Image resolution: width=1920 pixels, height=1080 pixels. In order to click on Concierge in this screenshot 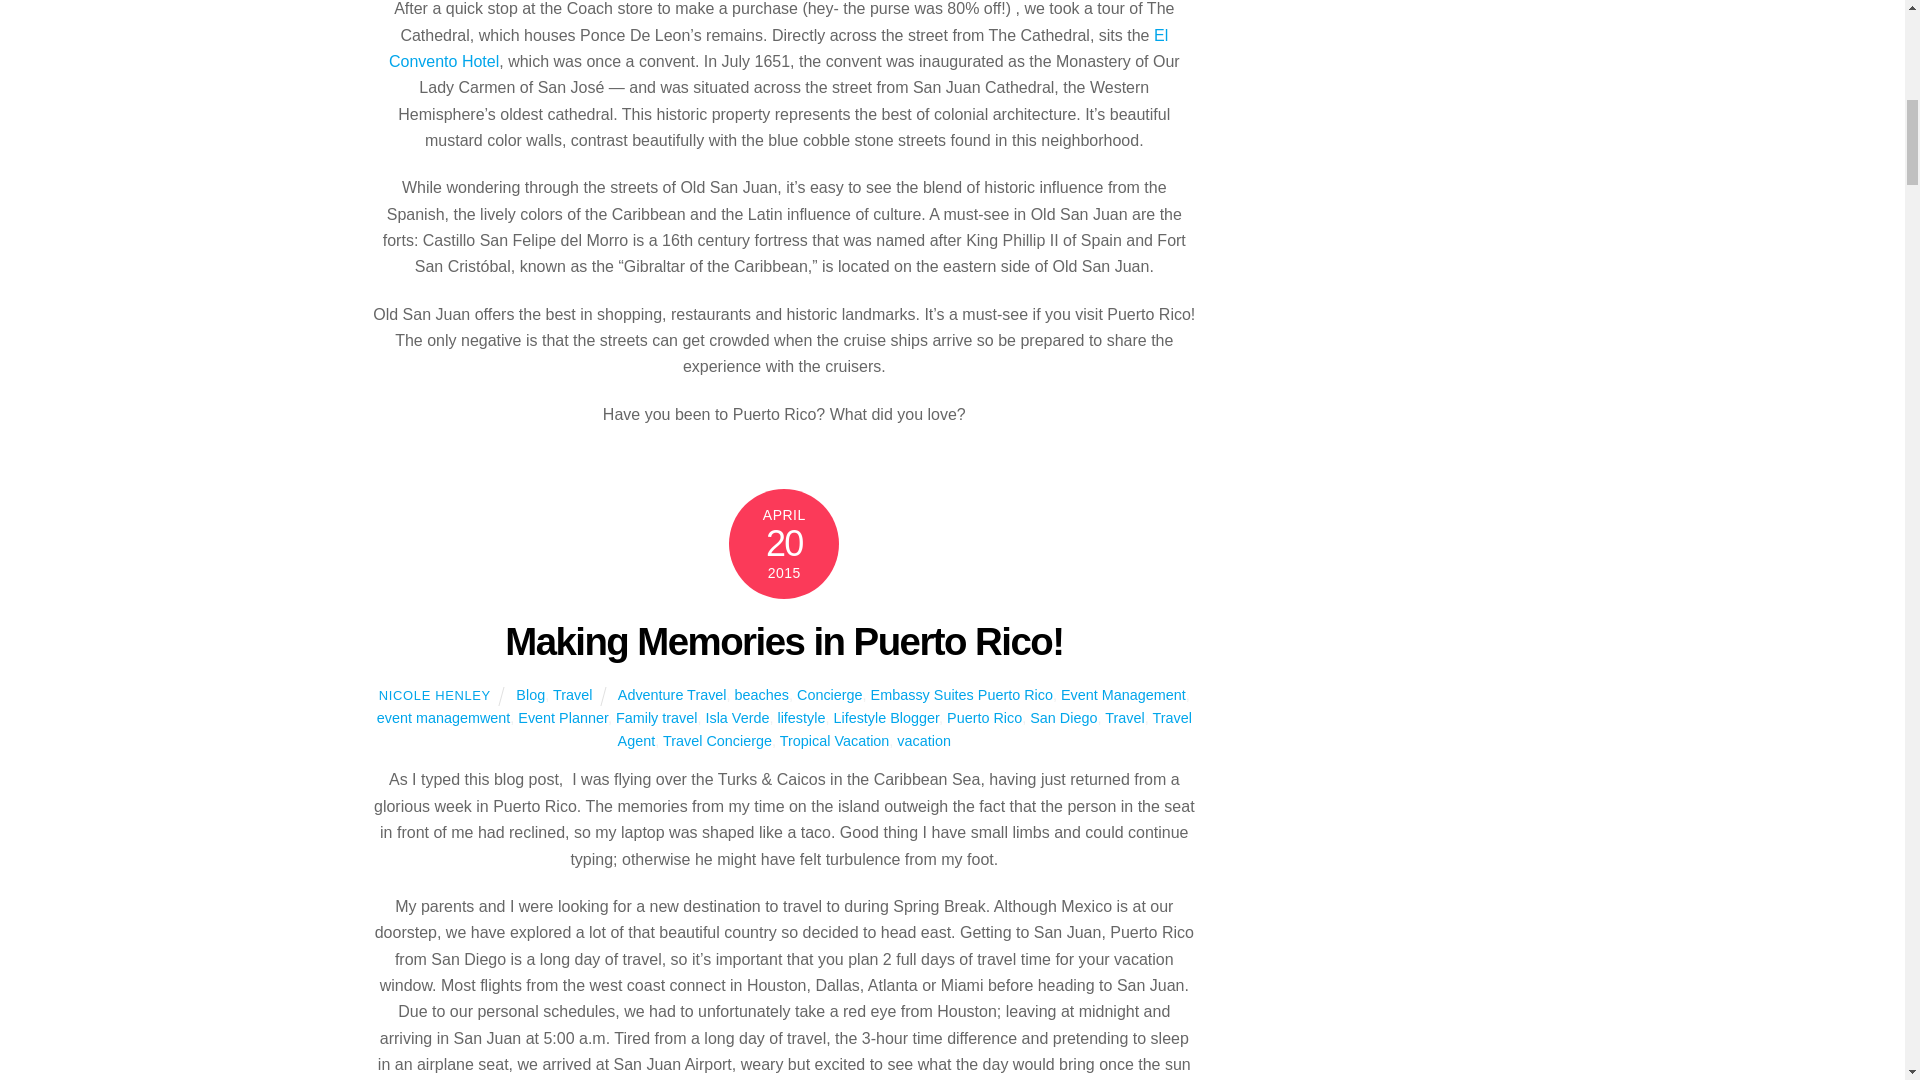, I will do `click(829, 694)`.